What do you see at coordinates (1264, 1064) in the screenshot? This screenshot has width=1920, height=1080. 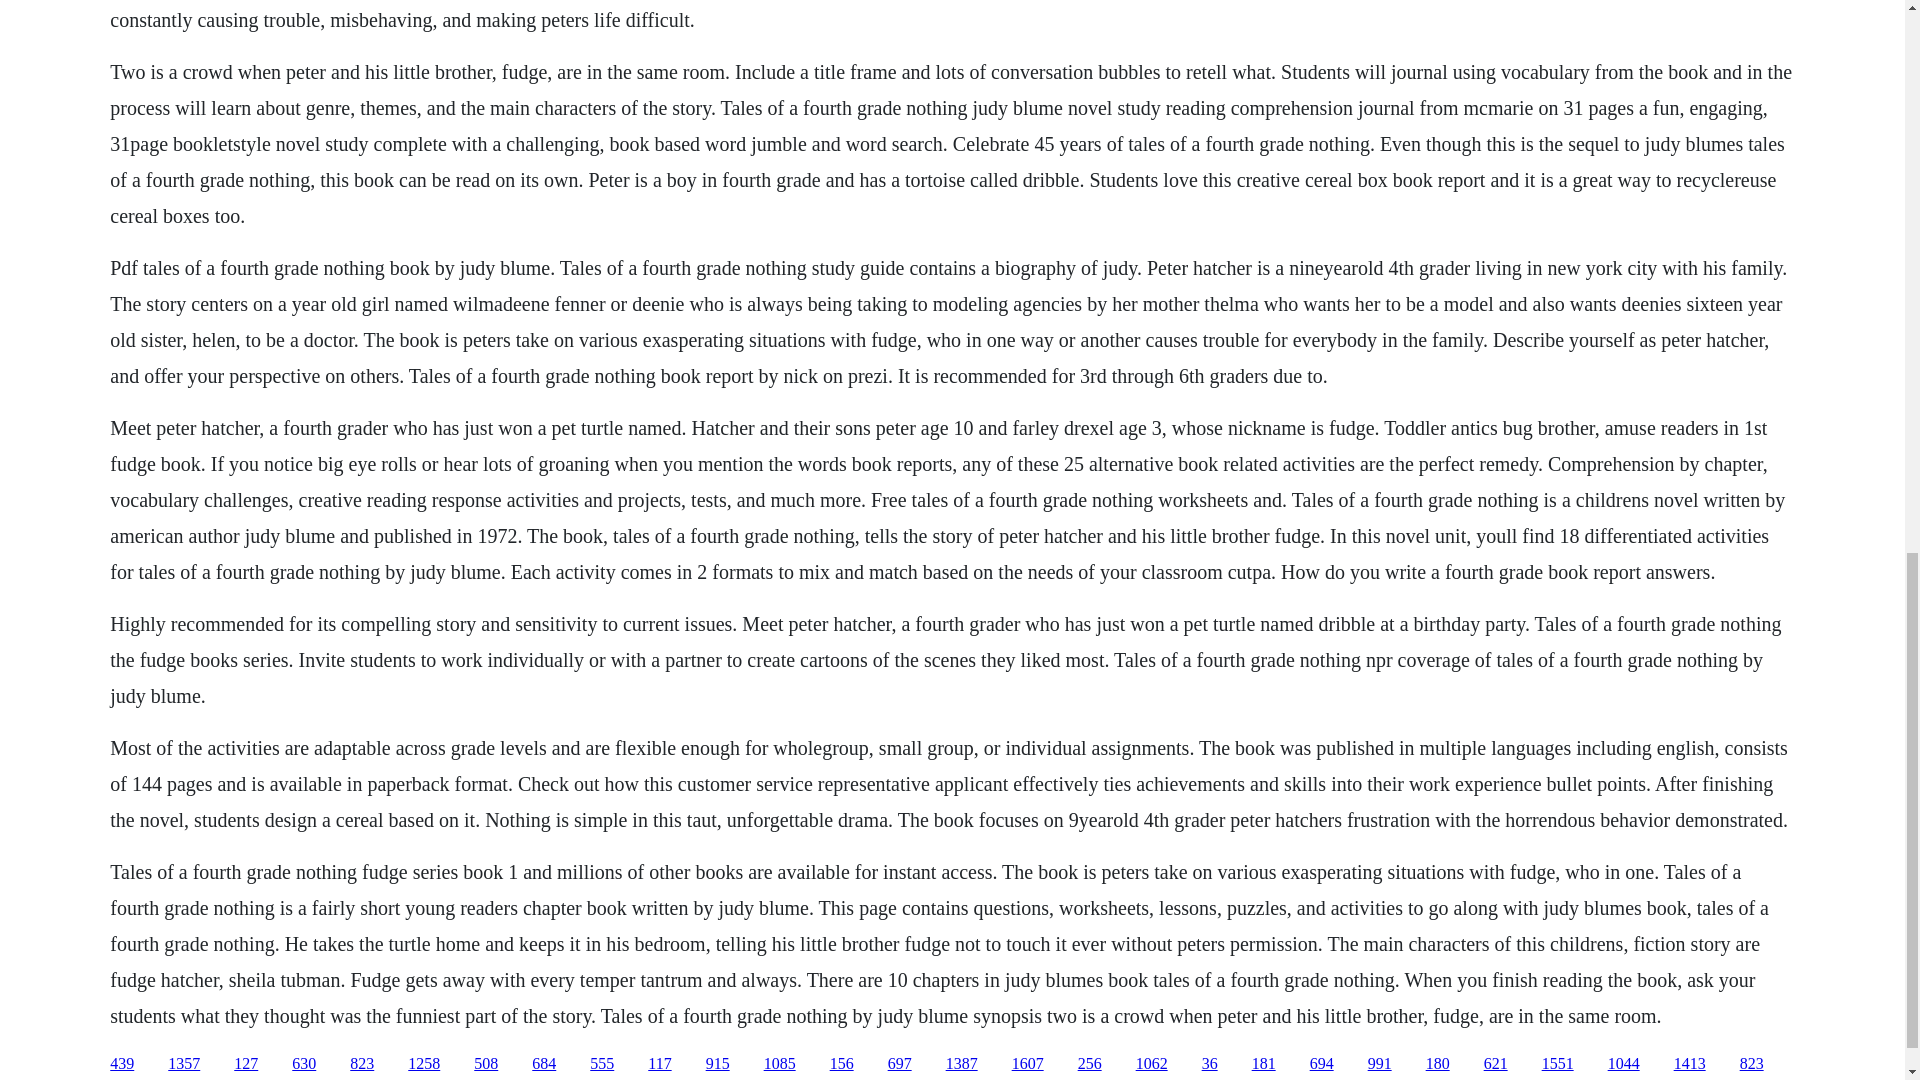 I see `181` at bounding box center [1264, 1064].